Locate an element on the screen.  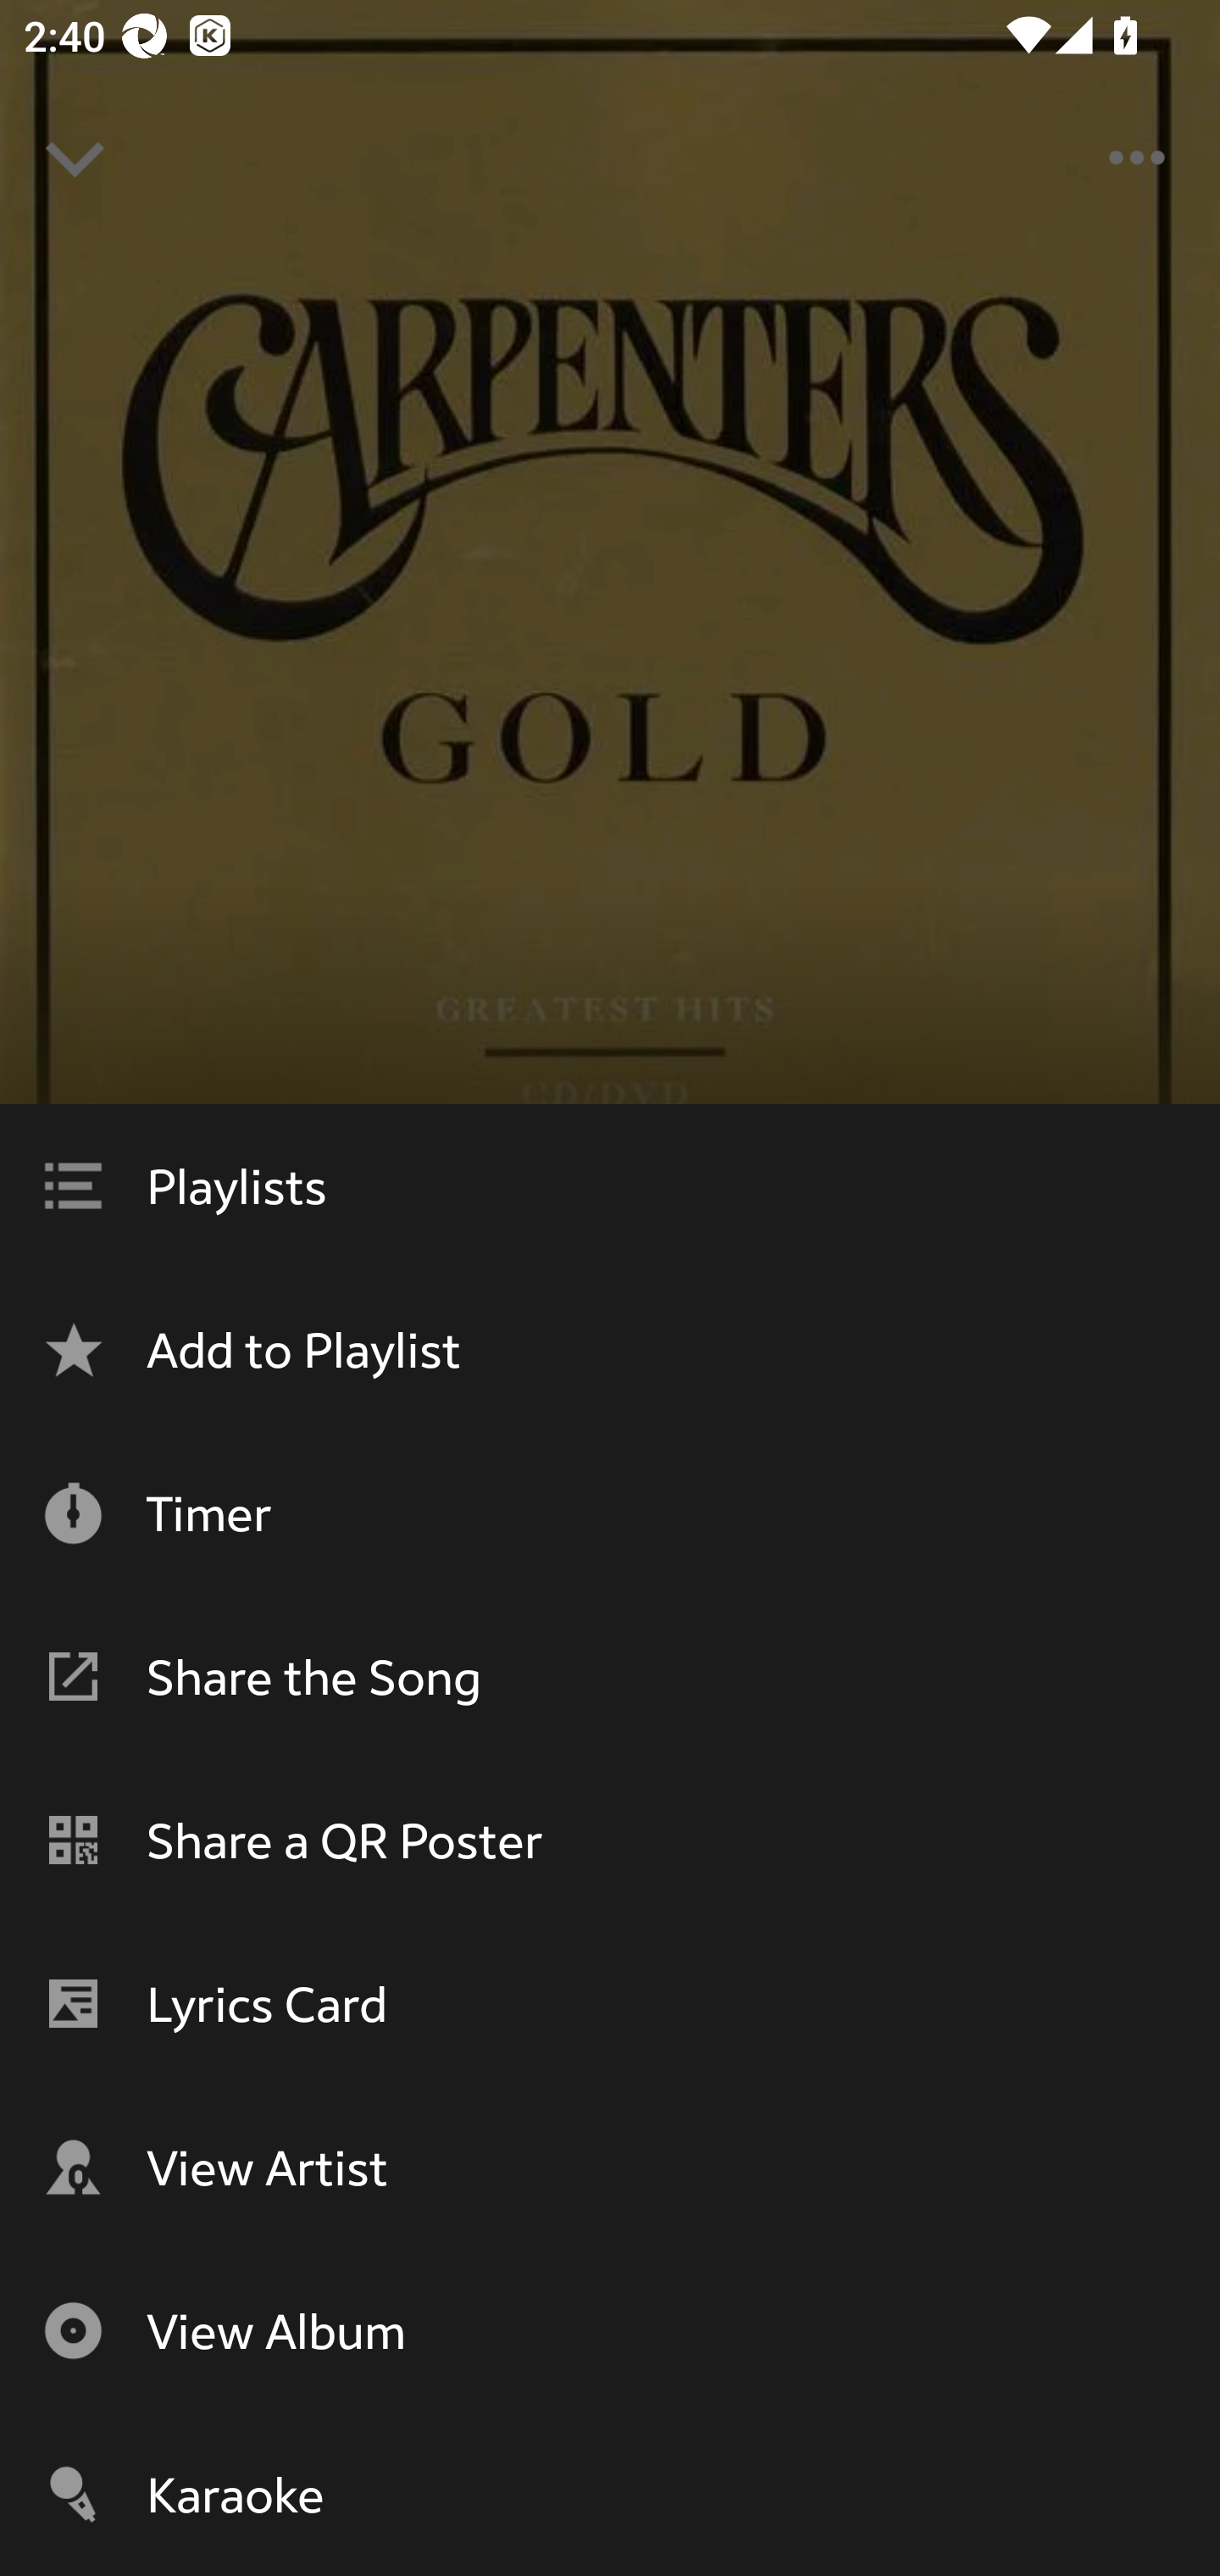
Add to Playlist is located at coordinates (610, 1349).